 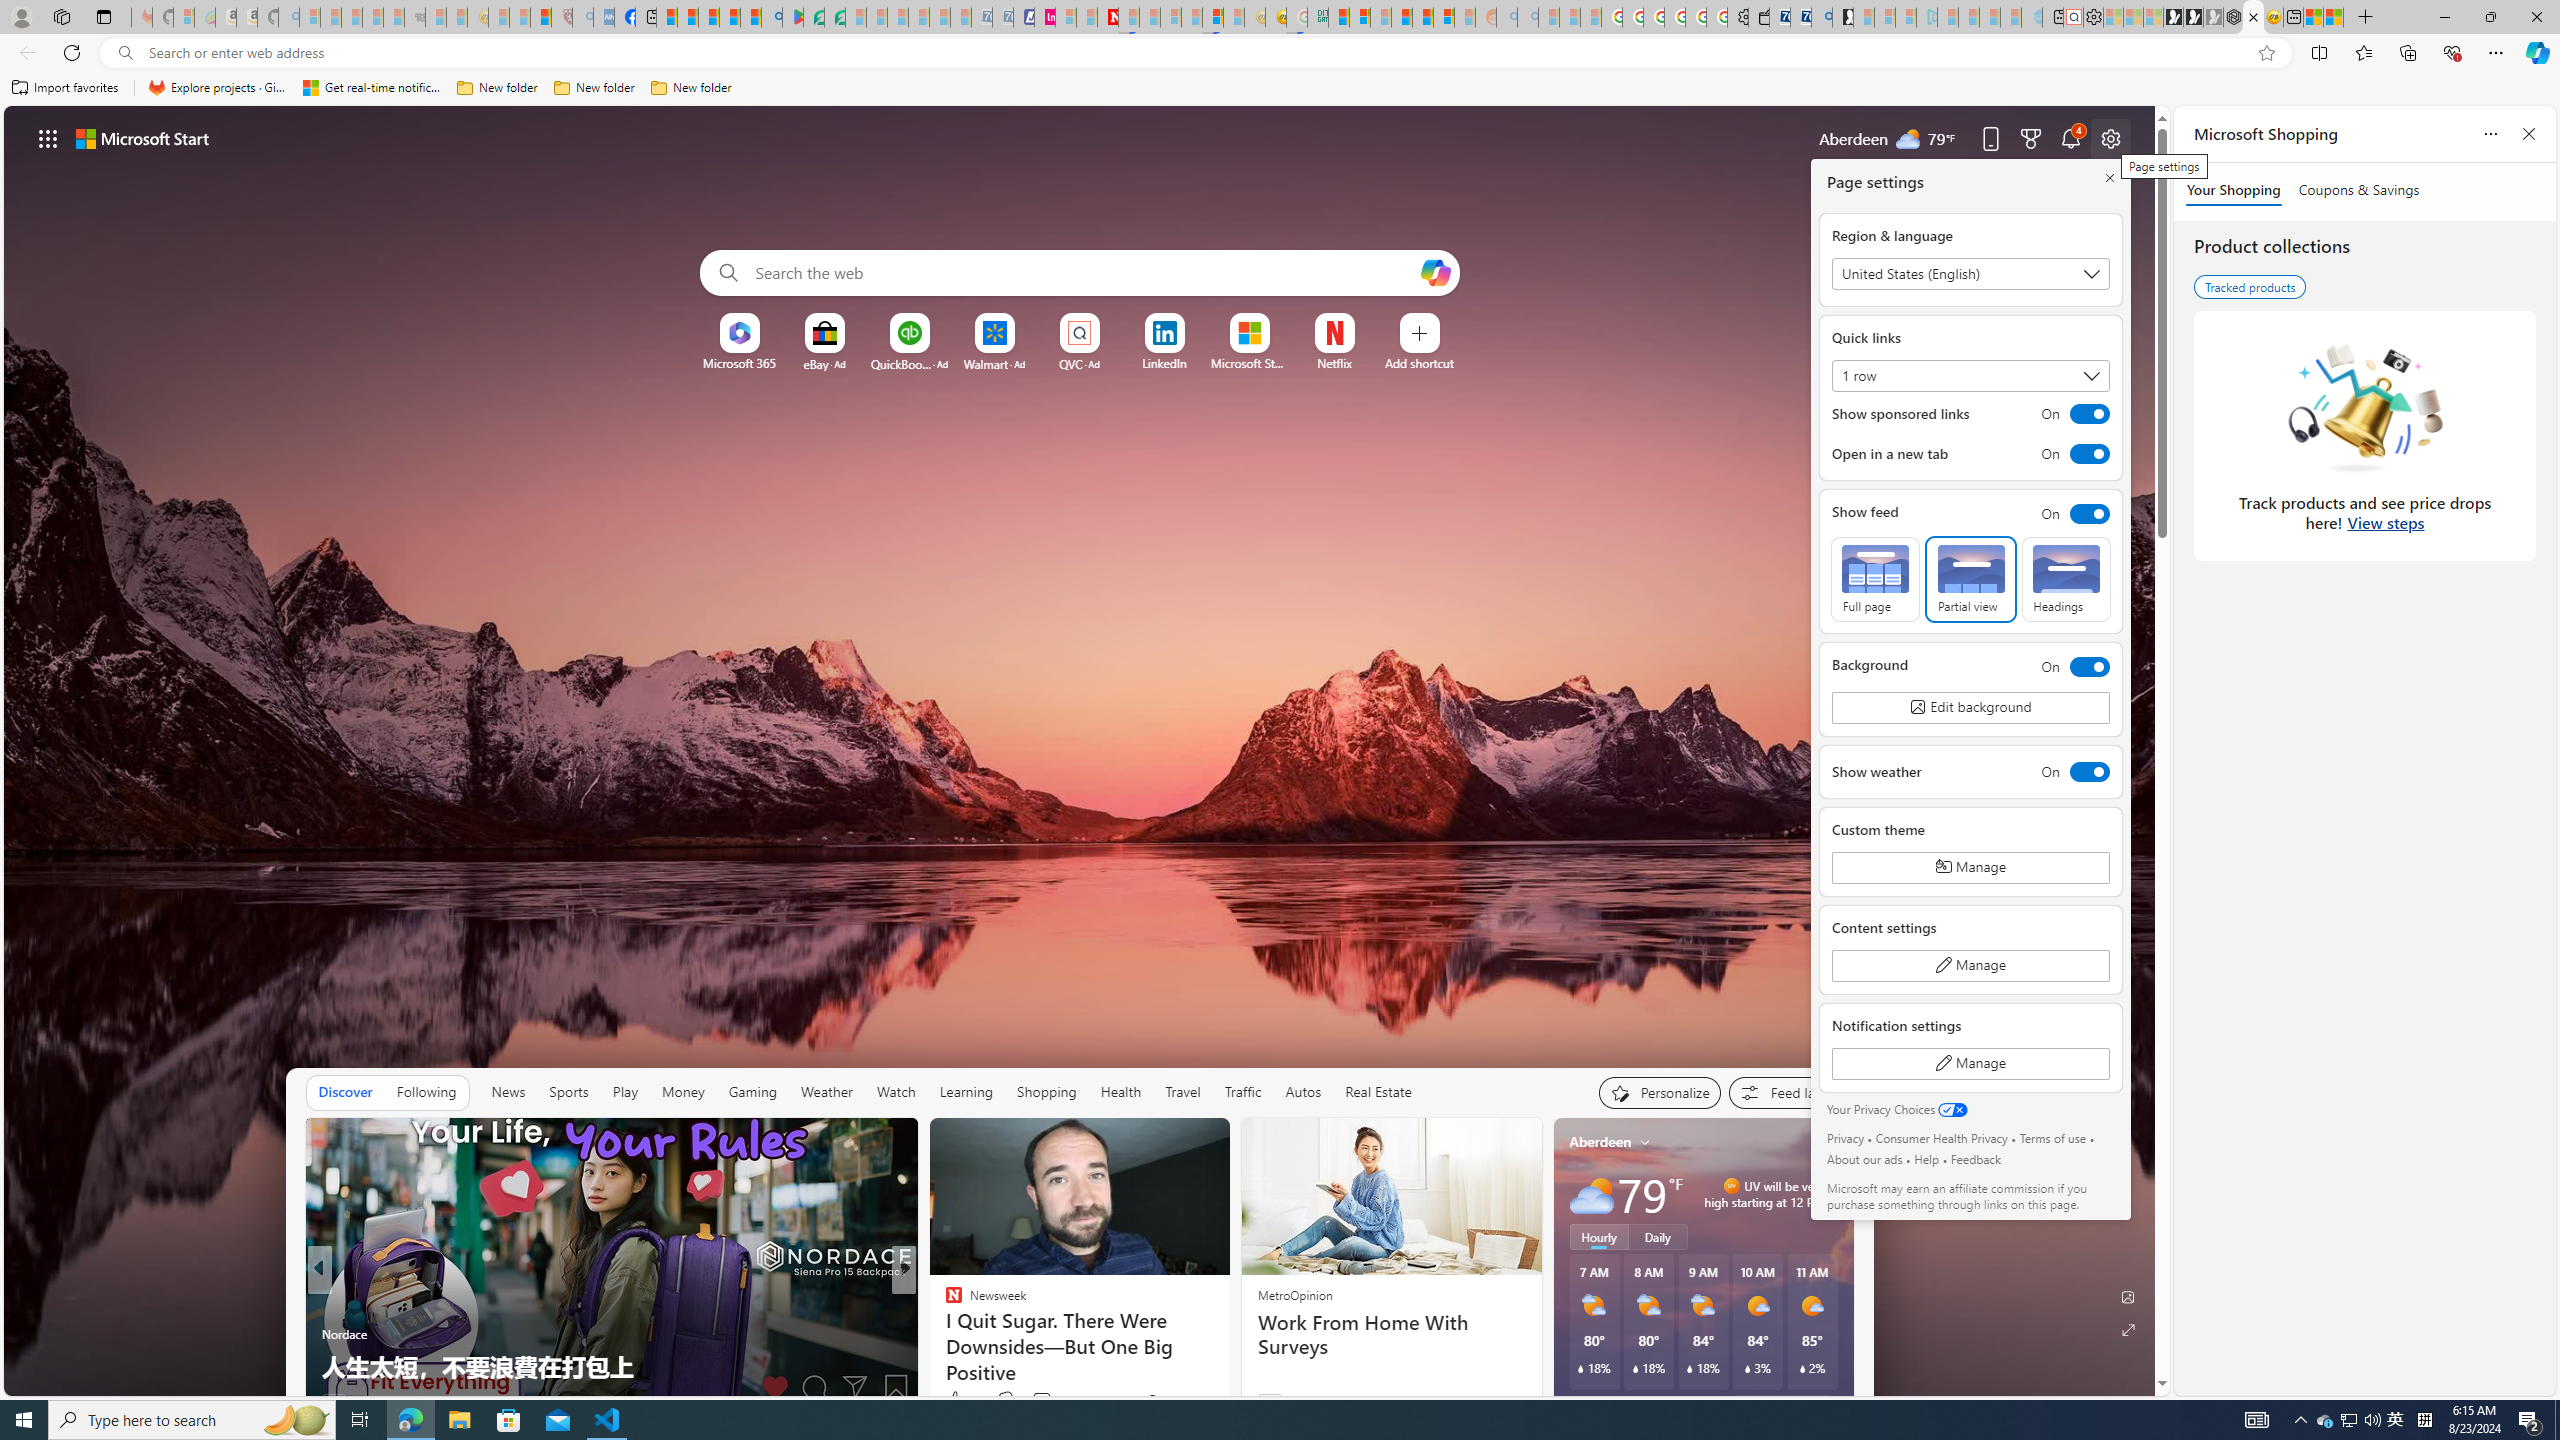 What do you see at coordinates (124, 53) in the screenshot?
I see `Search icon` at bounding box center [124, 53].